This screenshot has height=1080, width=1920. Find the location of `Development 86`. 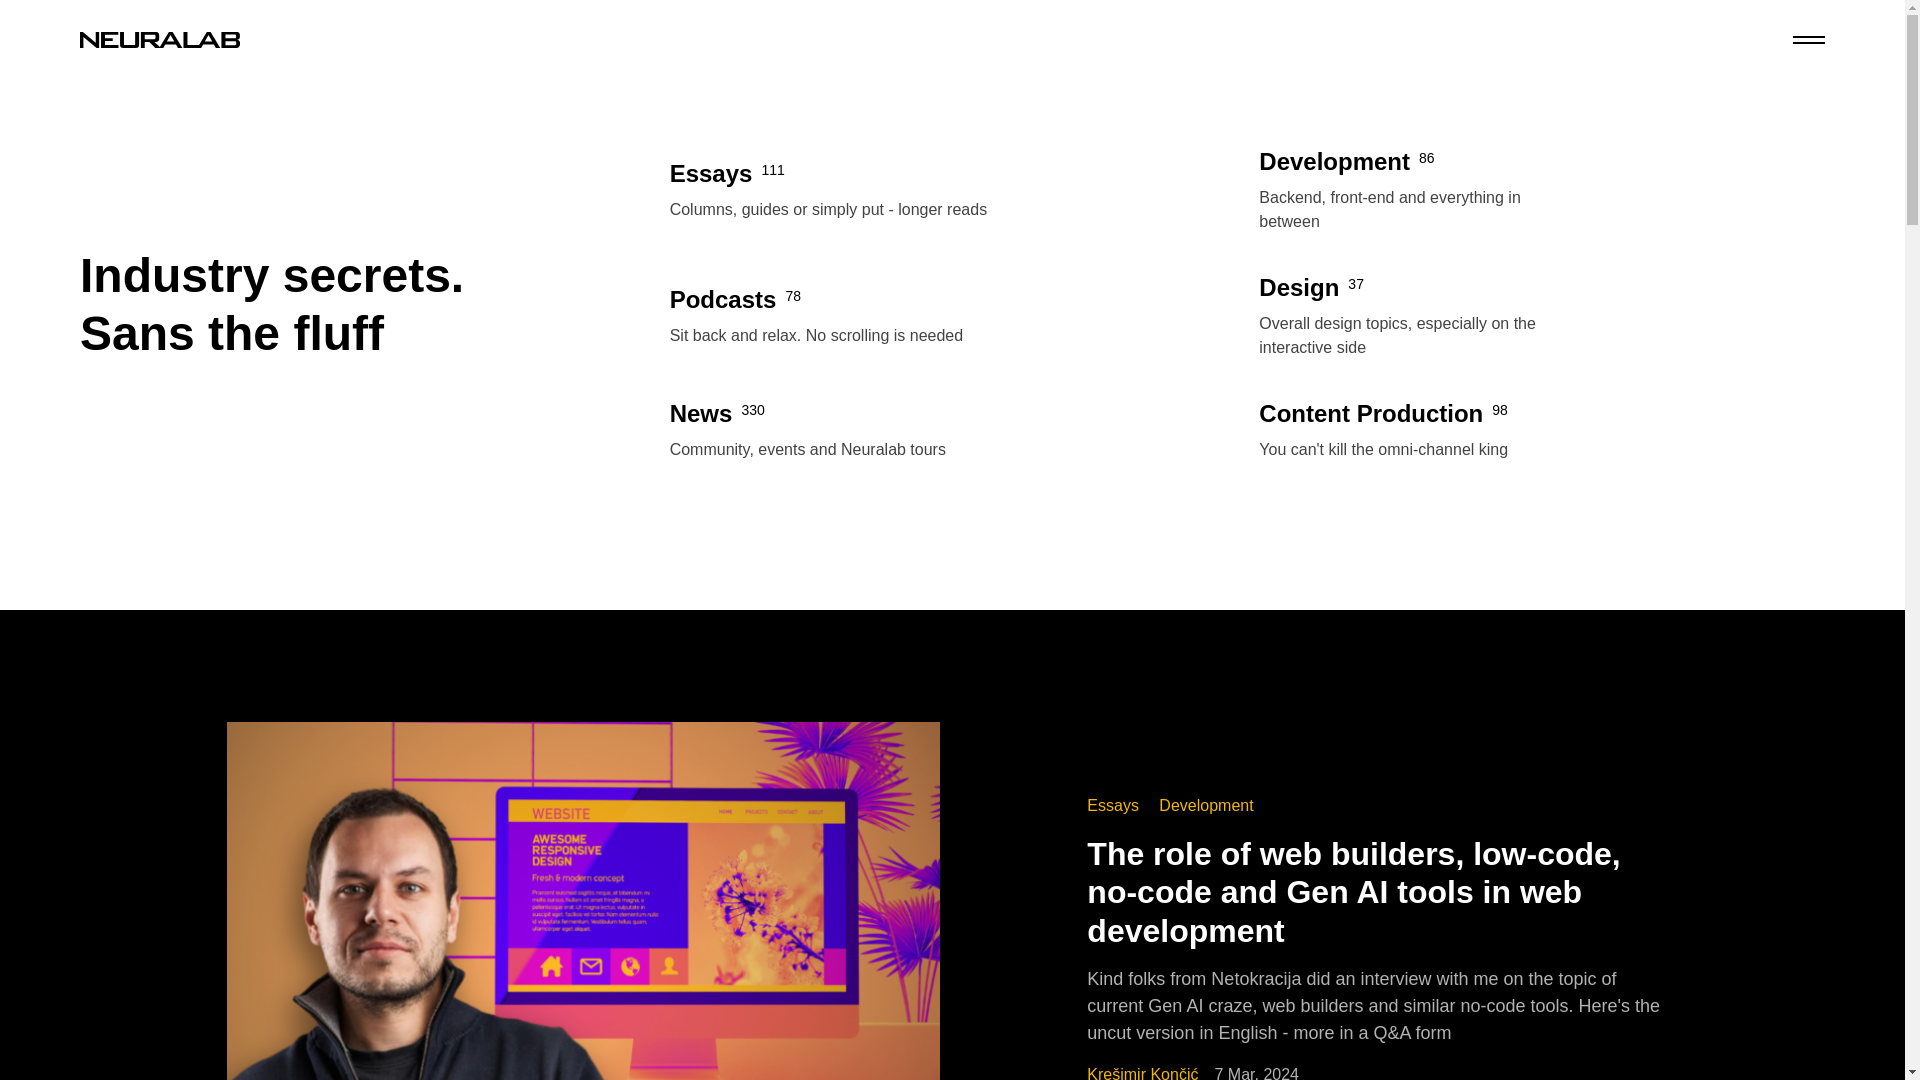

Development 86 is located at coordinates (1422, 162).